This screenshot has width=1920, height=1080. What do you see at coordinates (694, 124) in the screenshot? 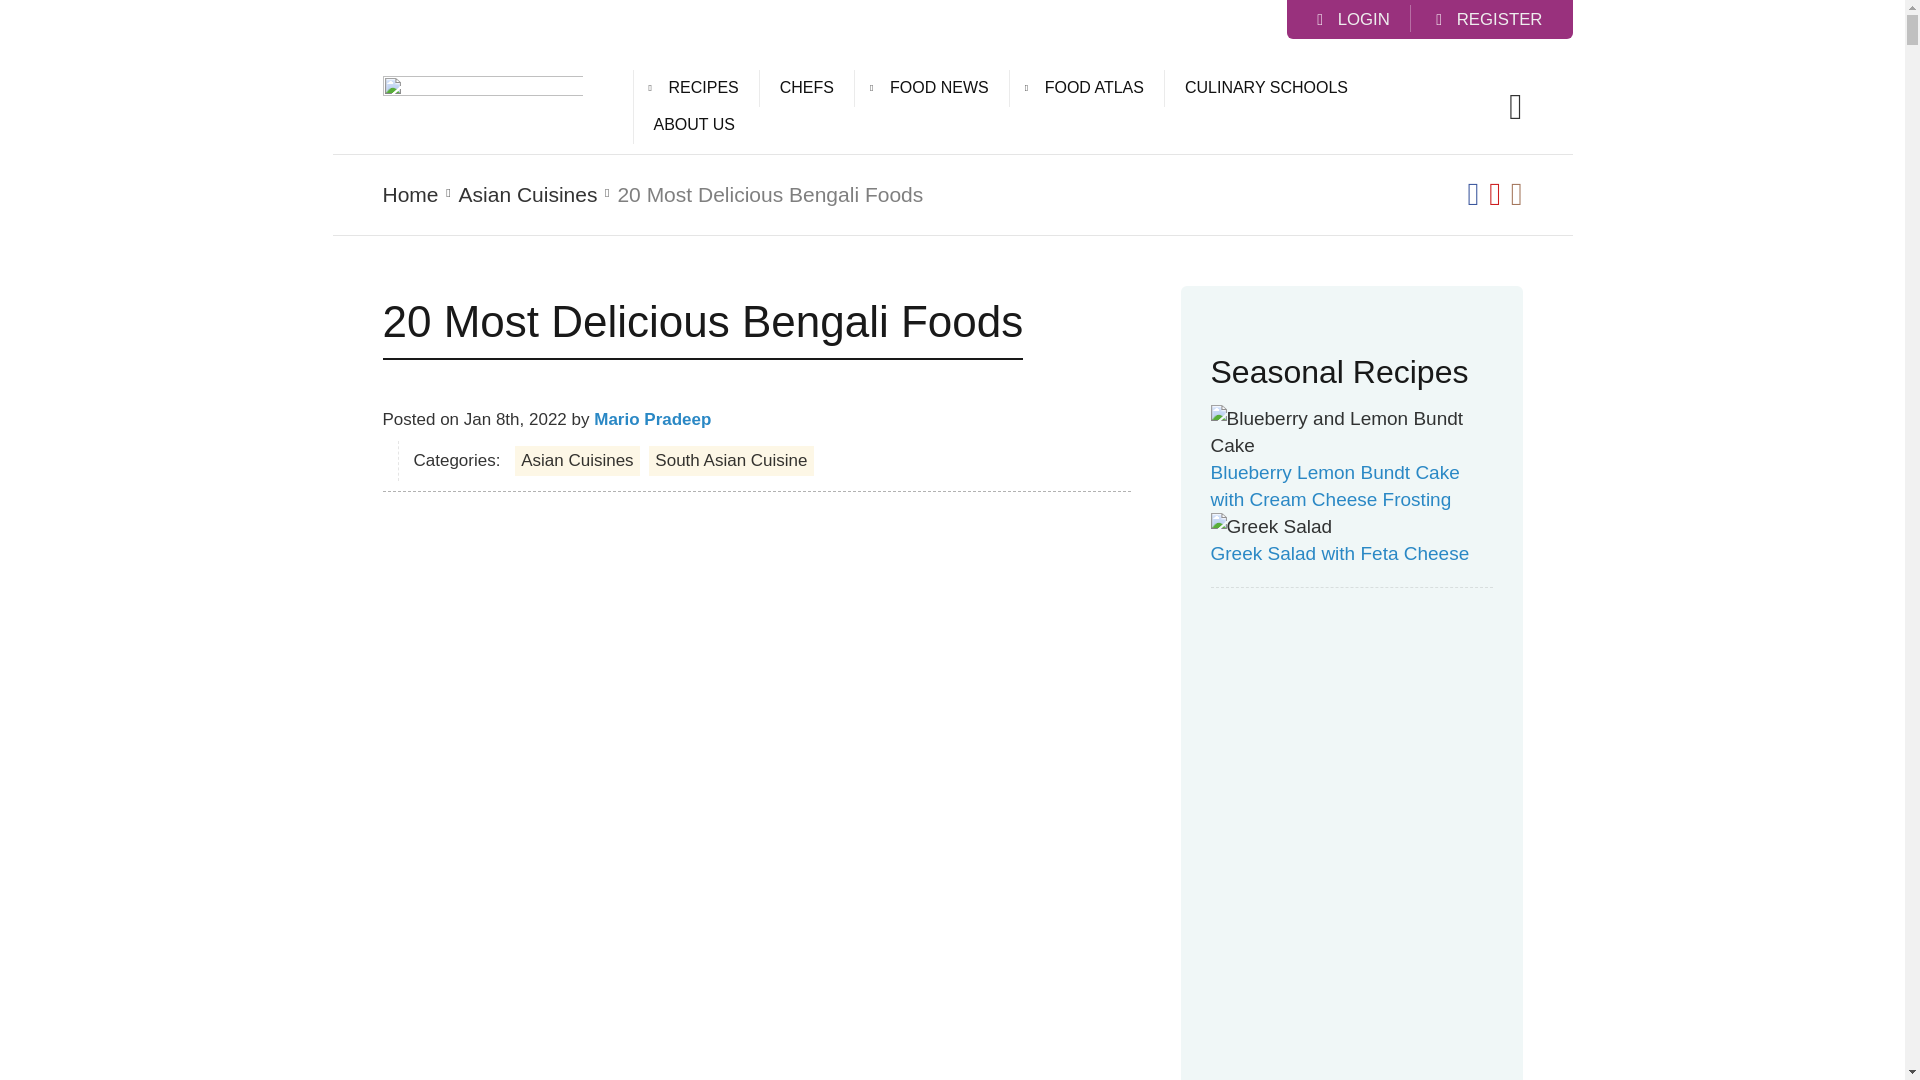
I see `ABOUT US` at bounding box center [694, 124].